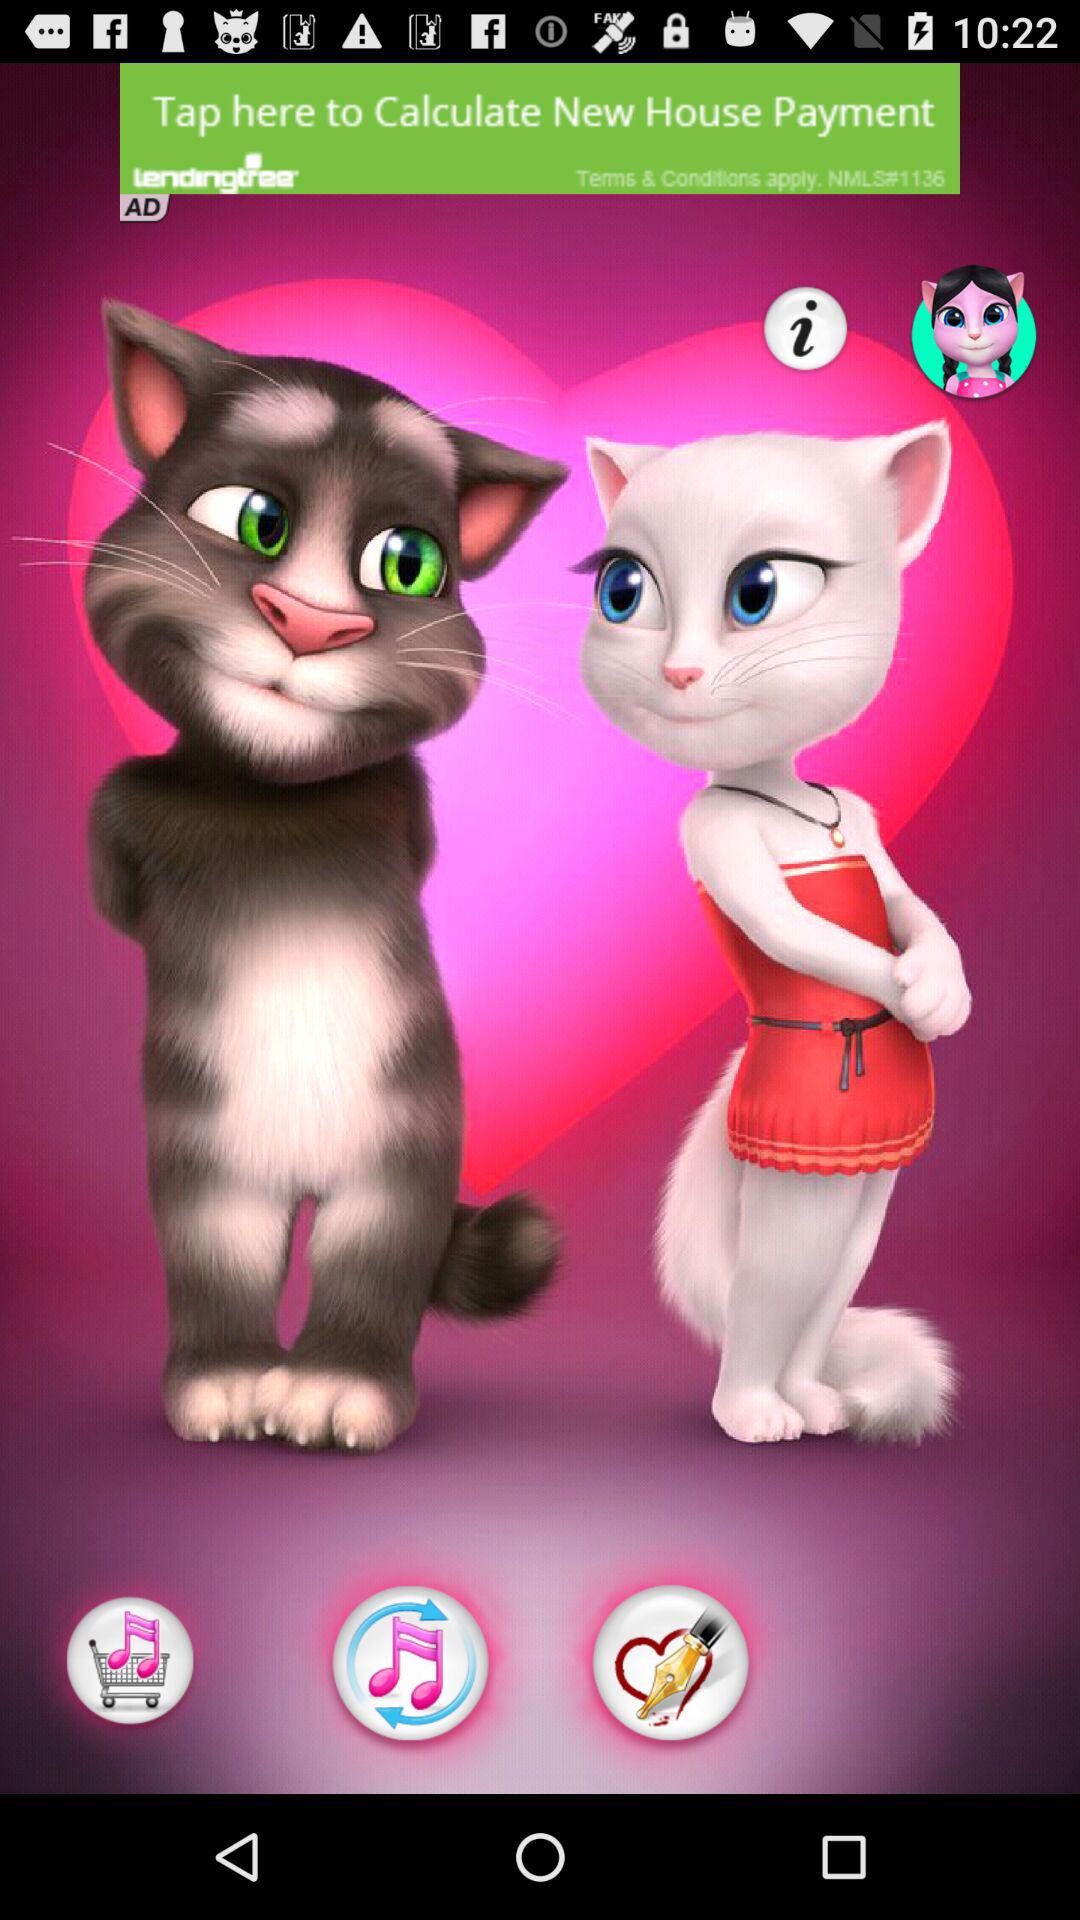 The image size is (1080, 1920). What do you see at coordinates (540, 128) in the screenshot?
I see `click discriiption` at bounding box center [540, 128].